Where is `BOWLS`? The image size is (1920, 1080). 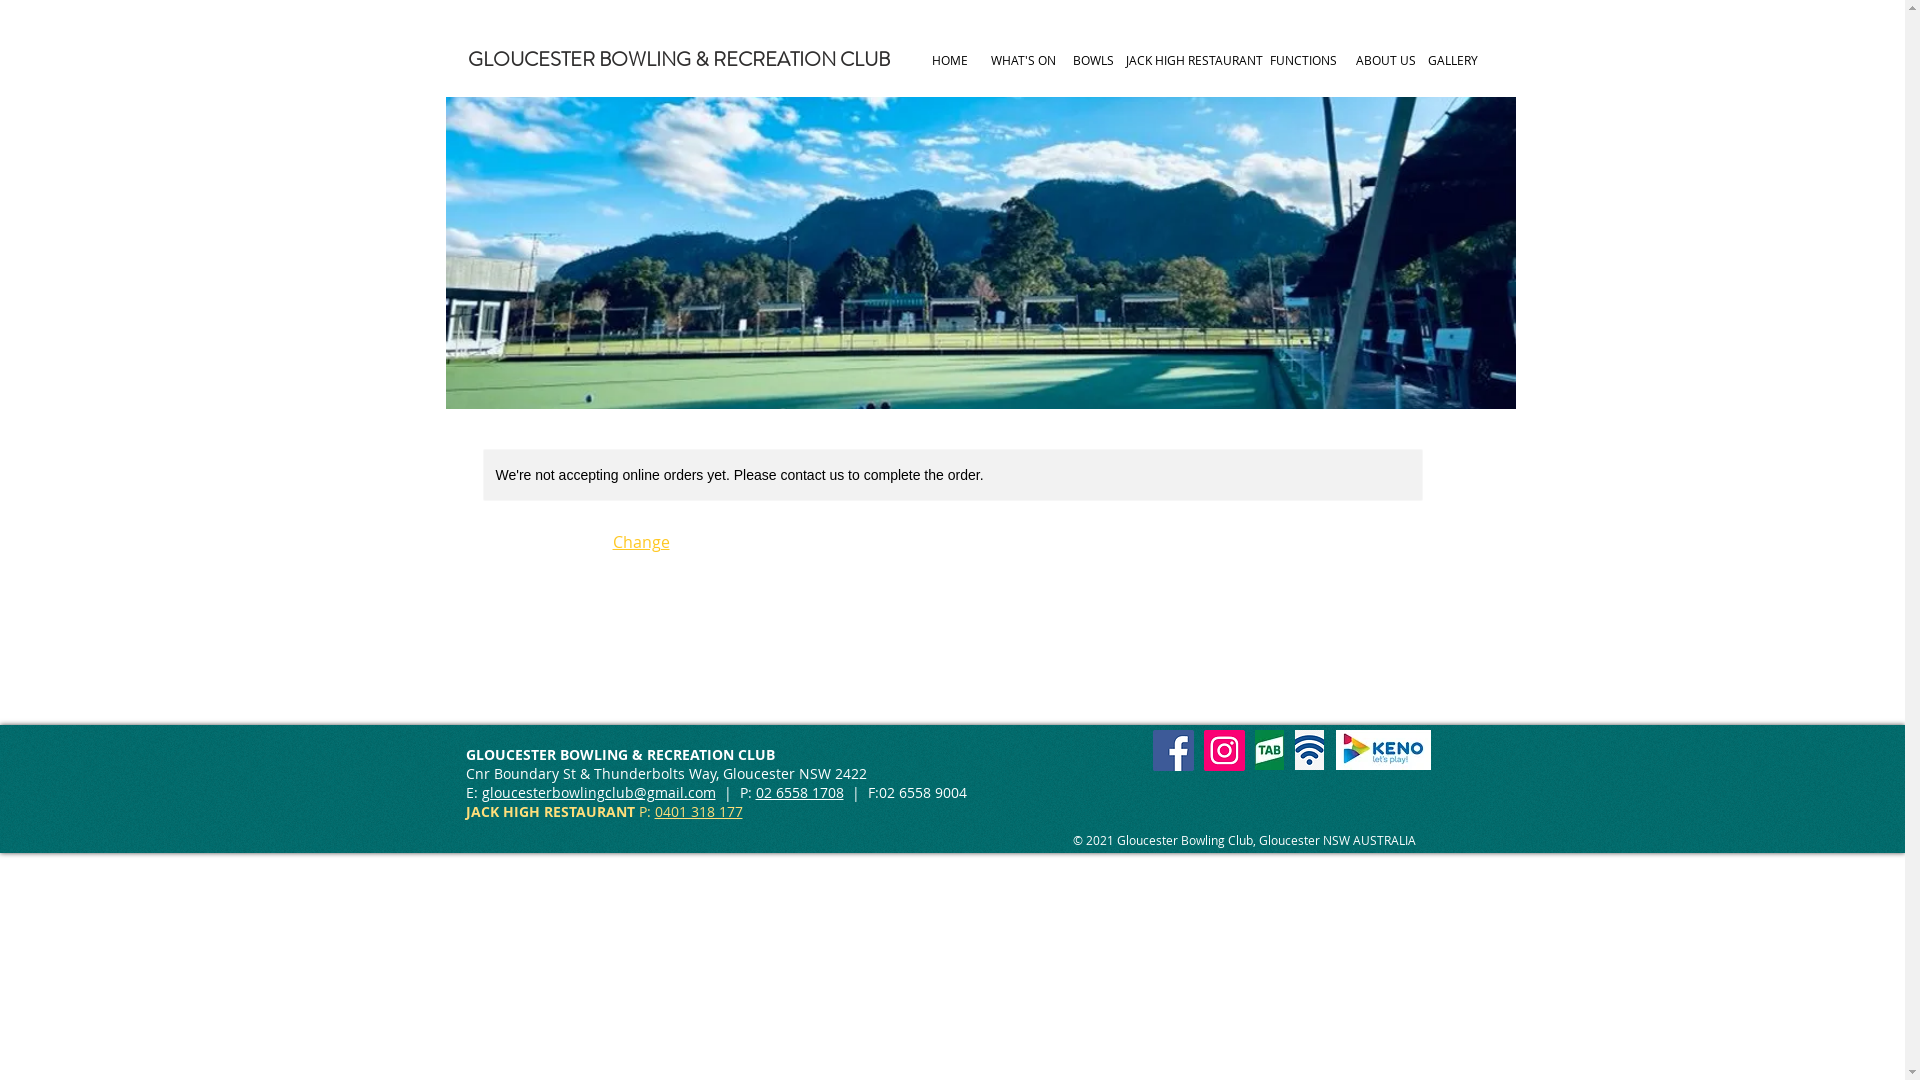 BOWLS is located at coordinates (1094, 61).